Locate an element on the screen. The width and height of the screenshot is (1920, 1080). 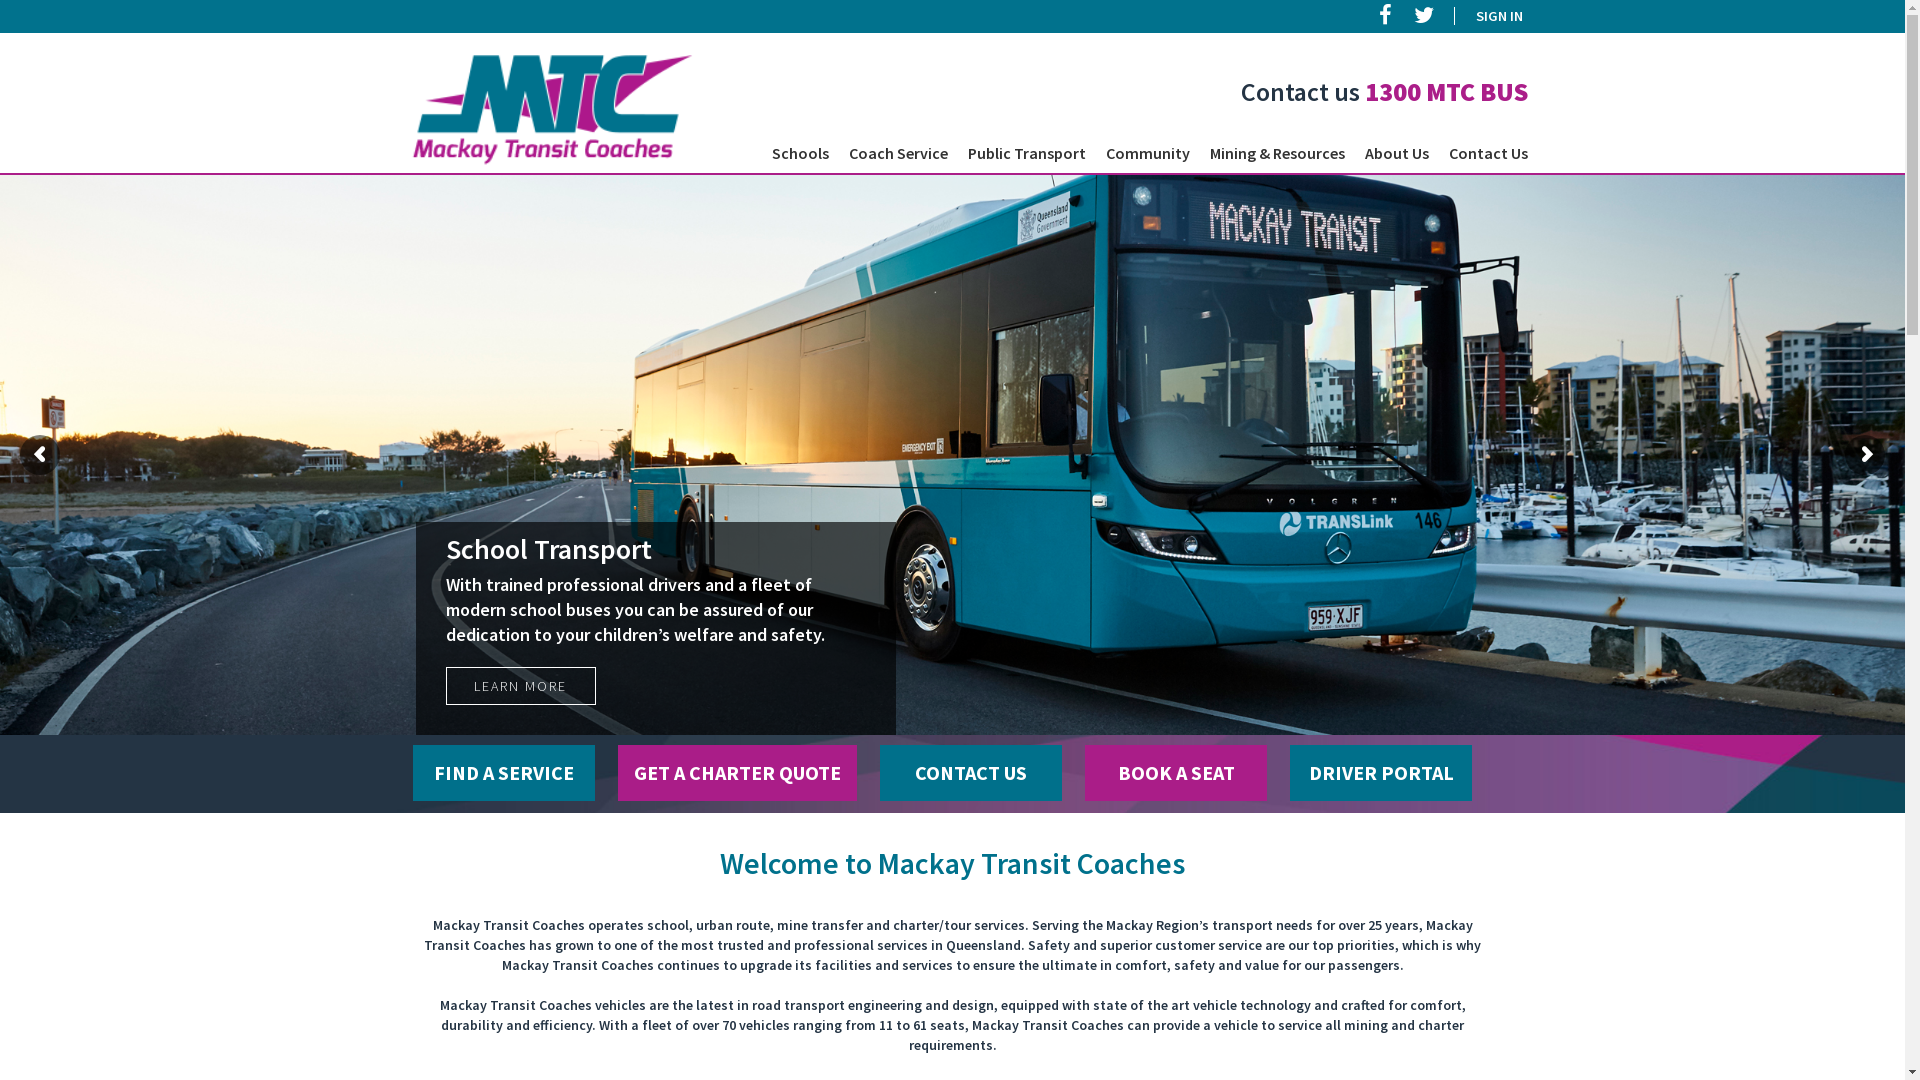
LEARN MORE is located at coordinates (521, 686).